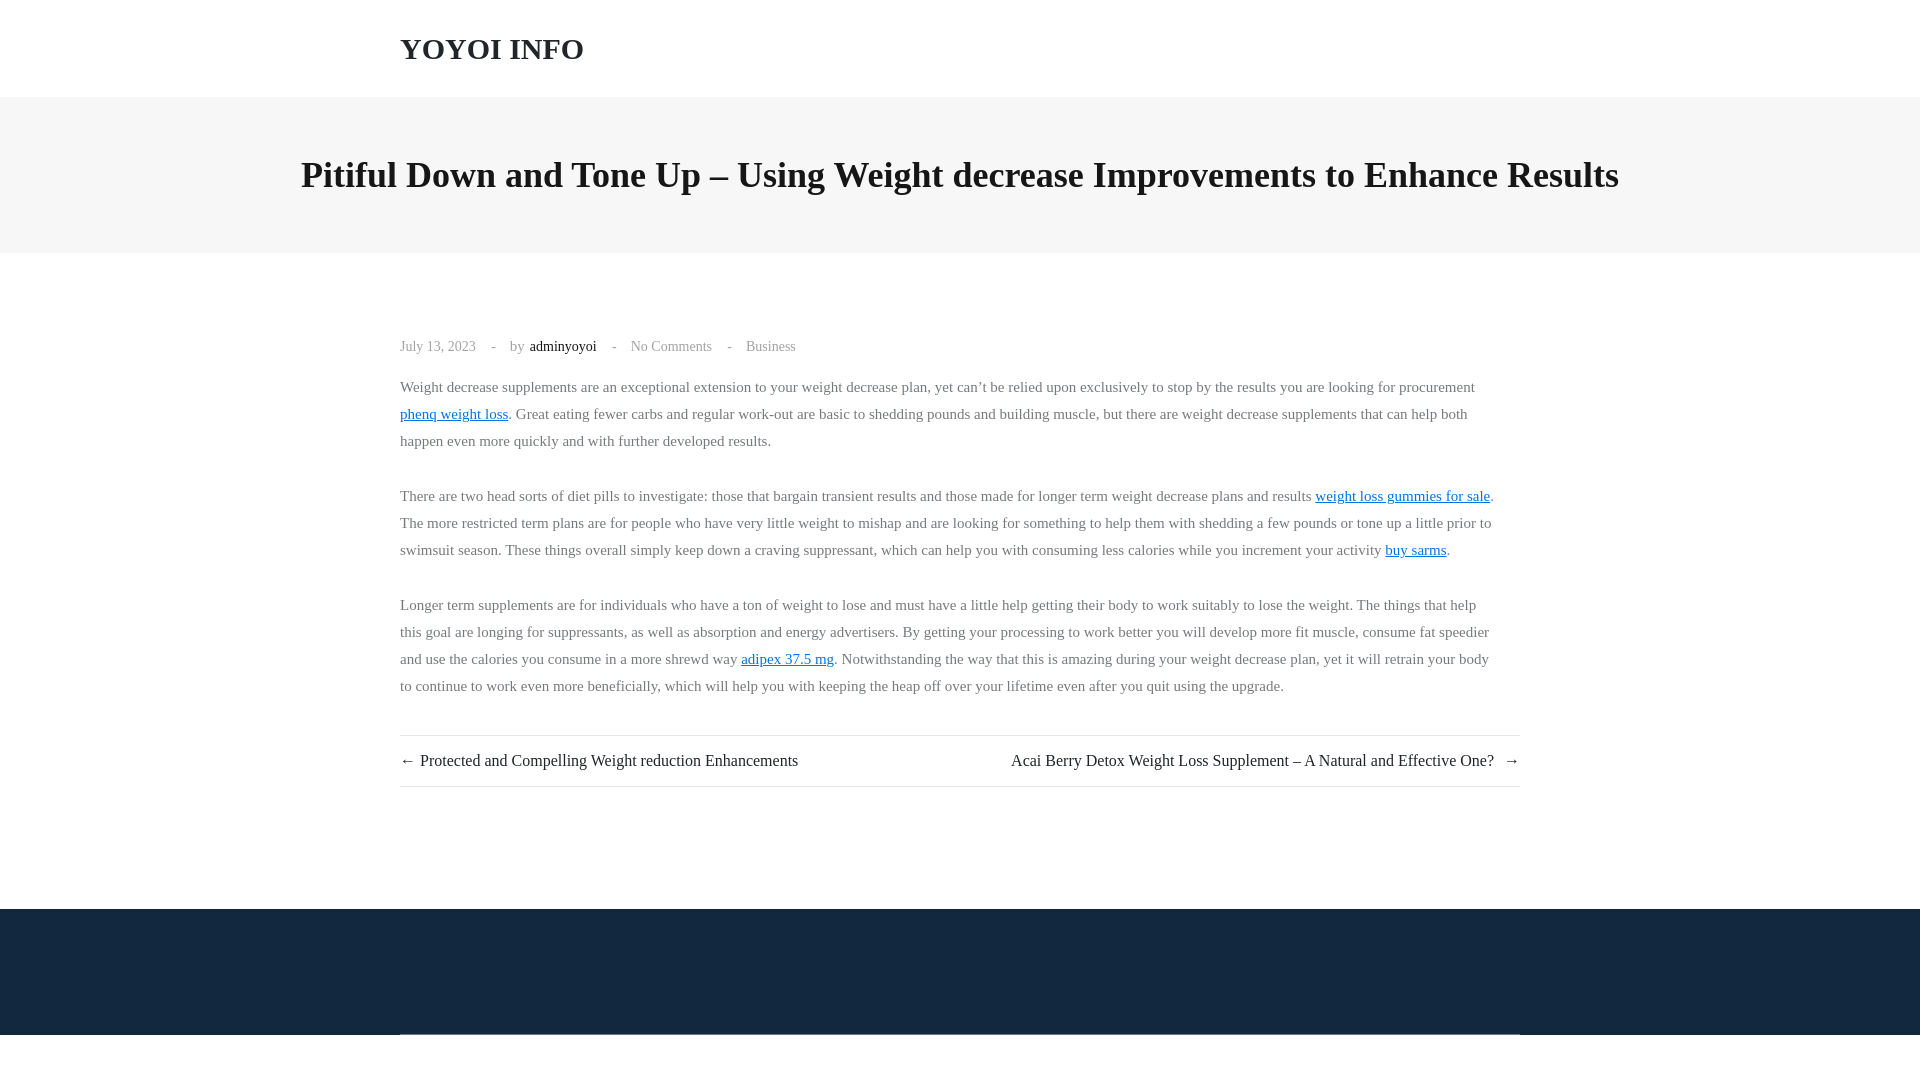  I want to click on phenq weight loss, so click(454, 414).